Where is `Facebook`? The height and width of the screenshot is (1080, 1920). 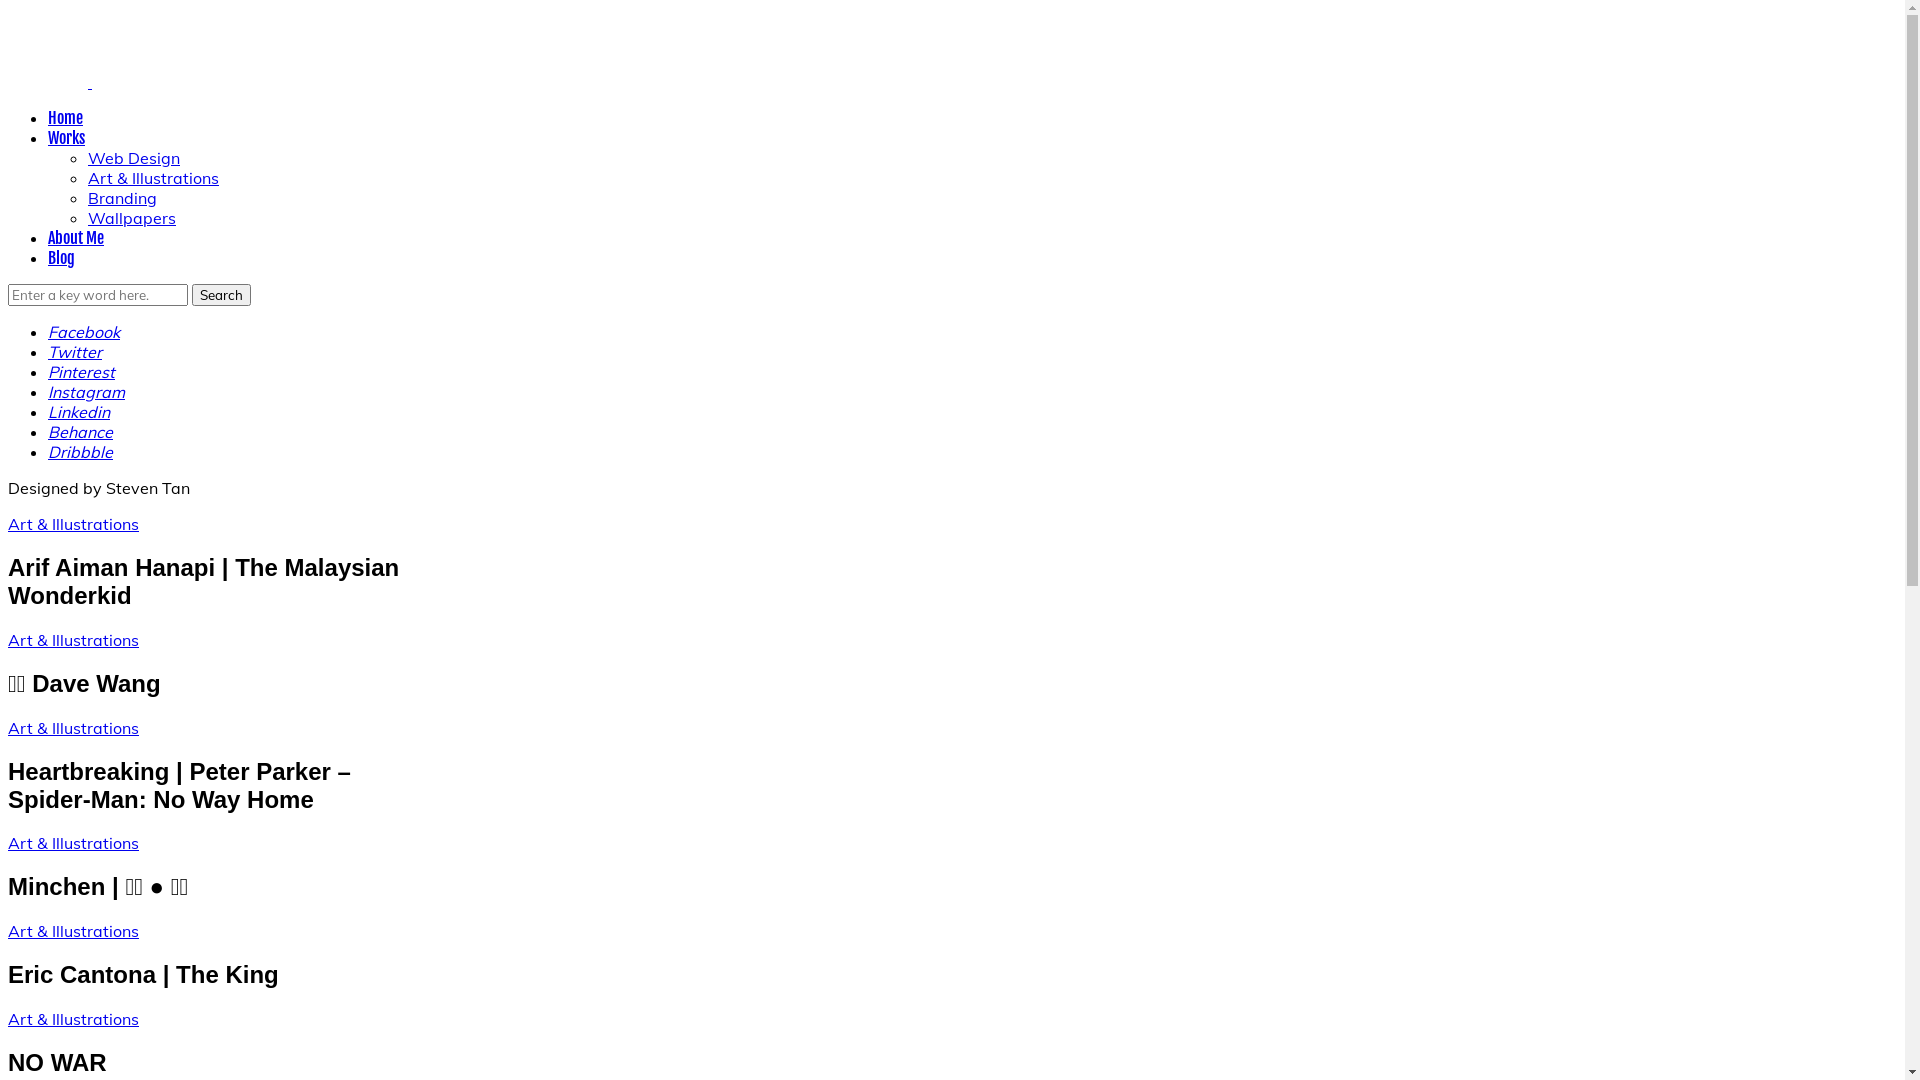 Facebook is located at coordinates (84, 332).